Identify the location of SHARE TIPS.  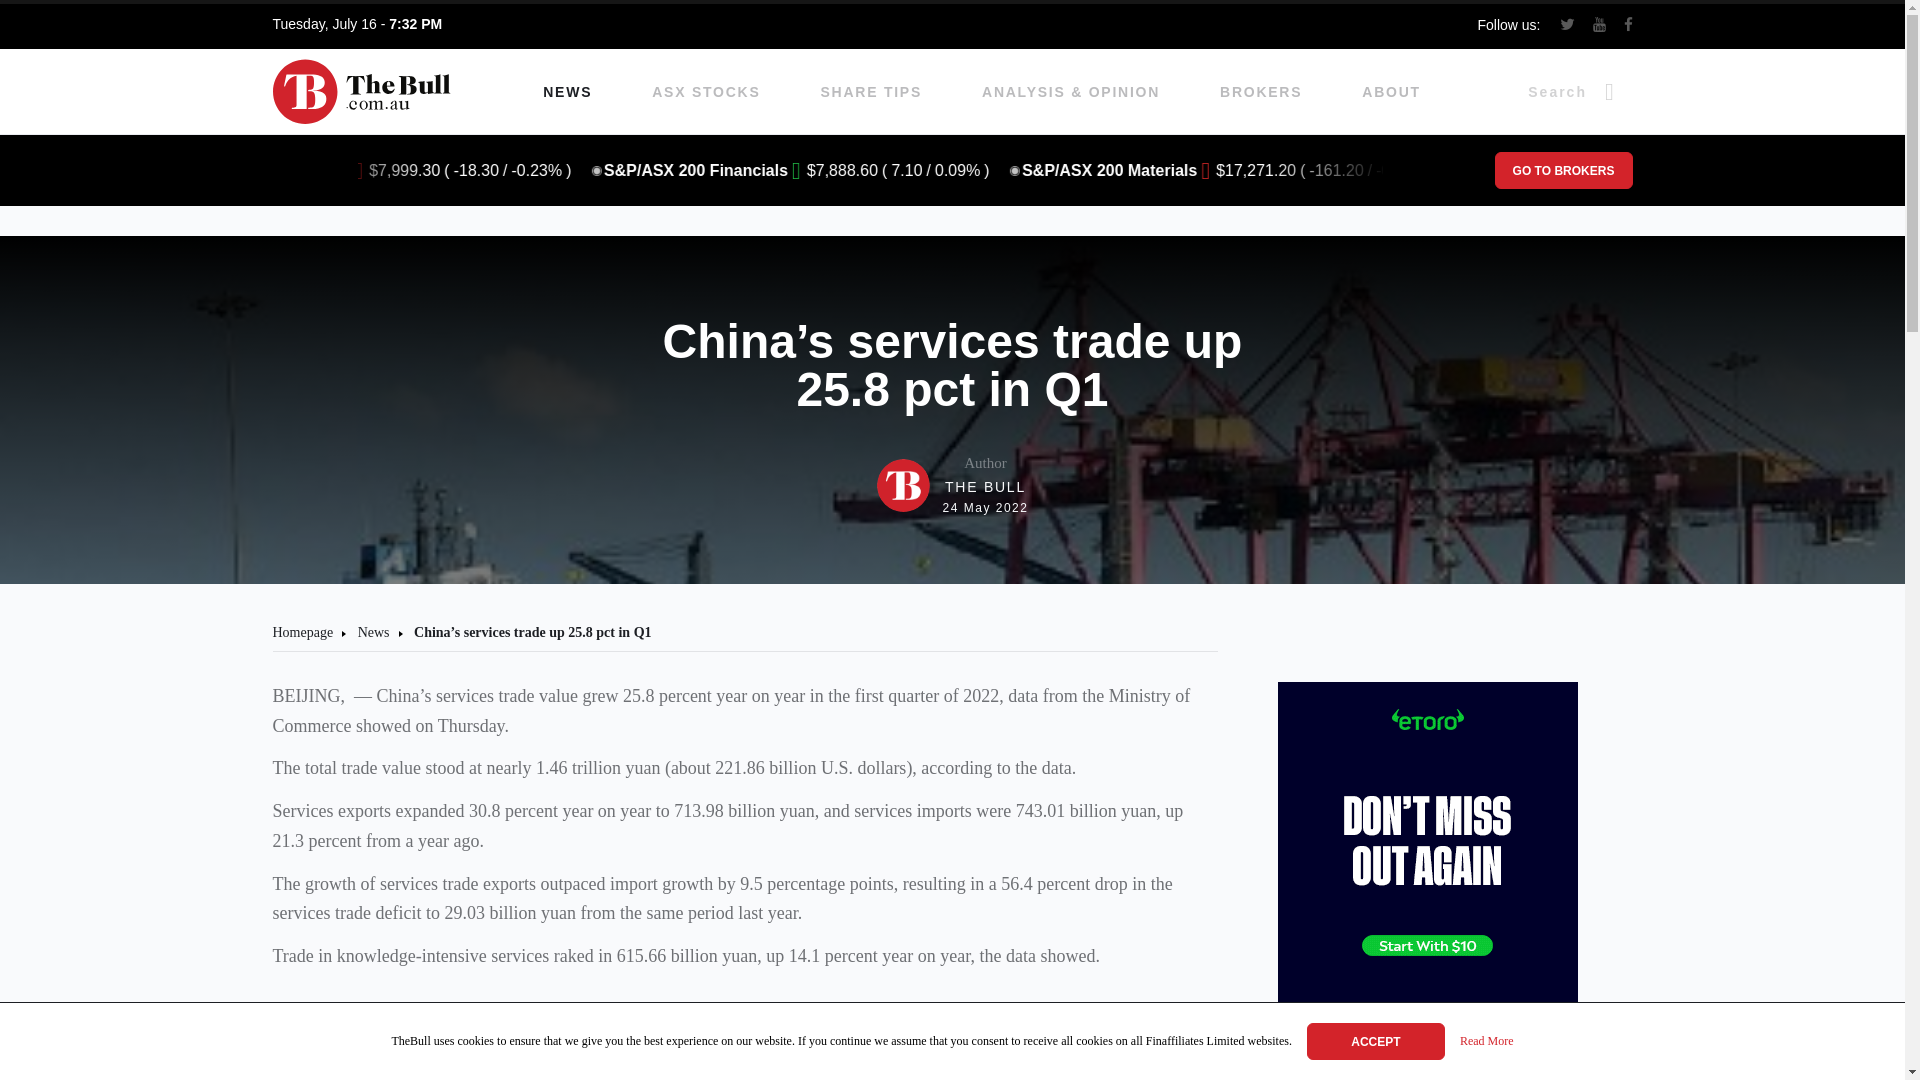
(872, 92).